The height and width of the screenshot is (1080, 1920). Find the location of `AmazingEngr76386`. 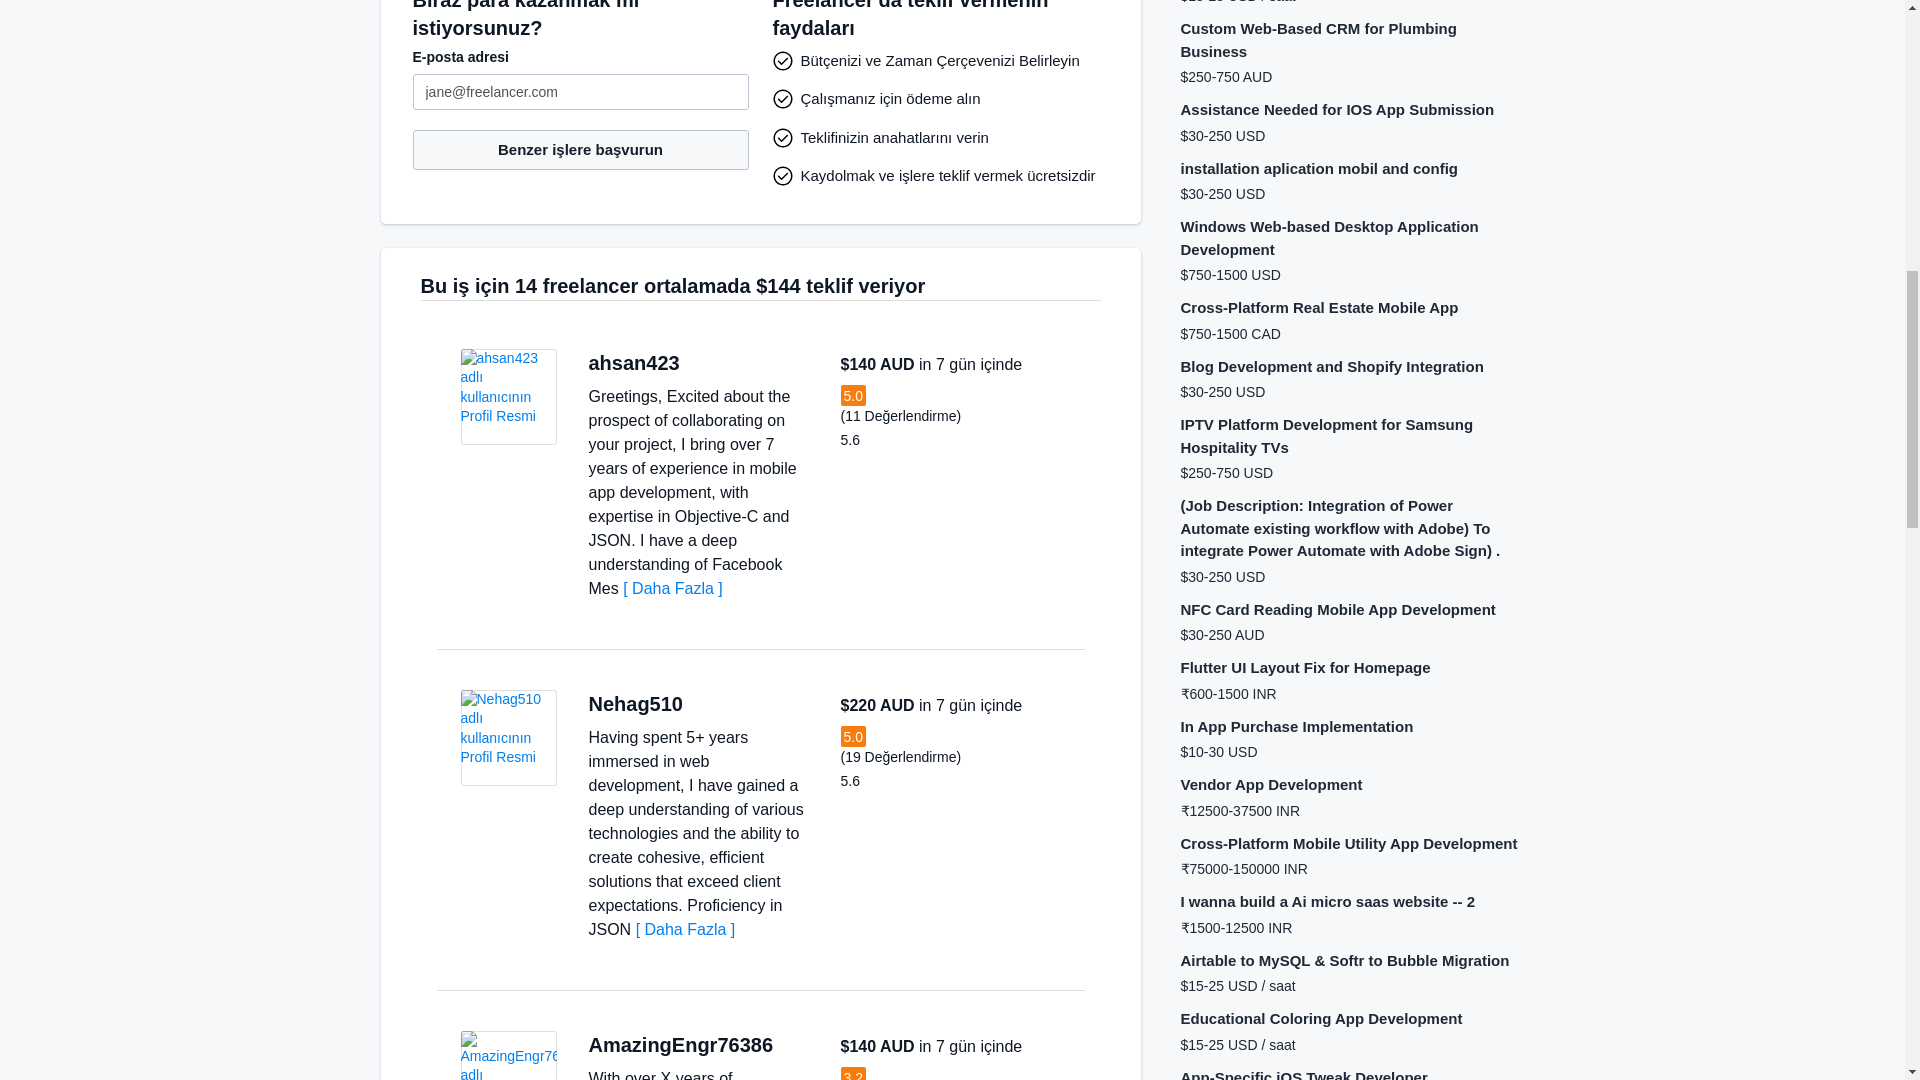

AmazingEngr76386 is located at coordinates (680, 1044).